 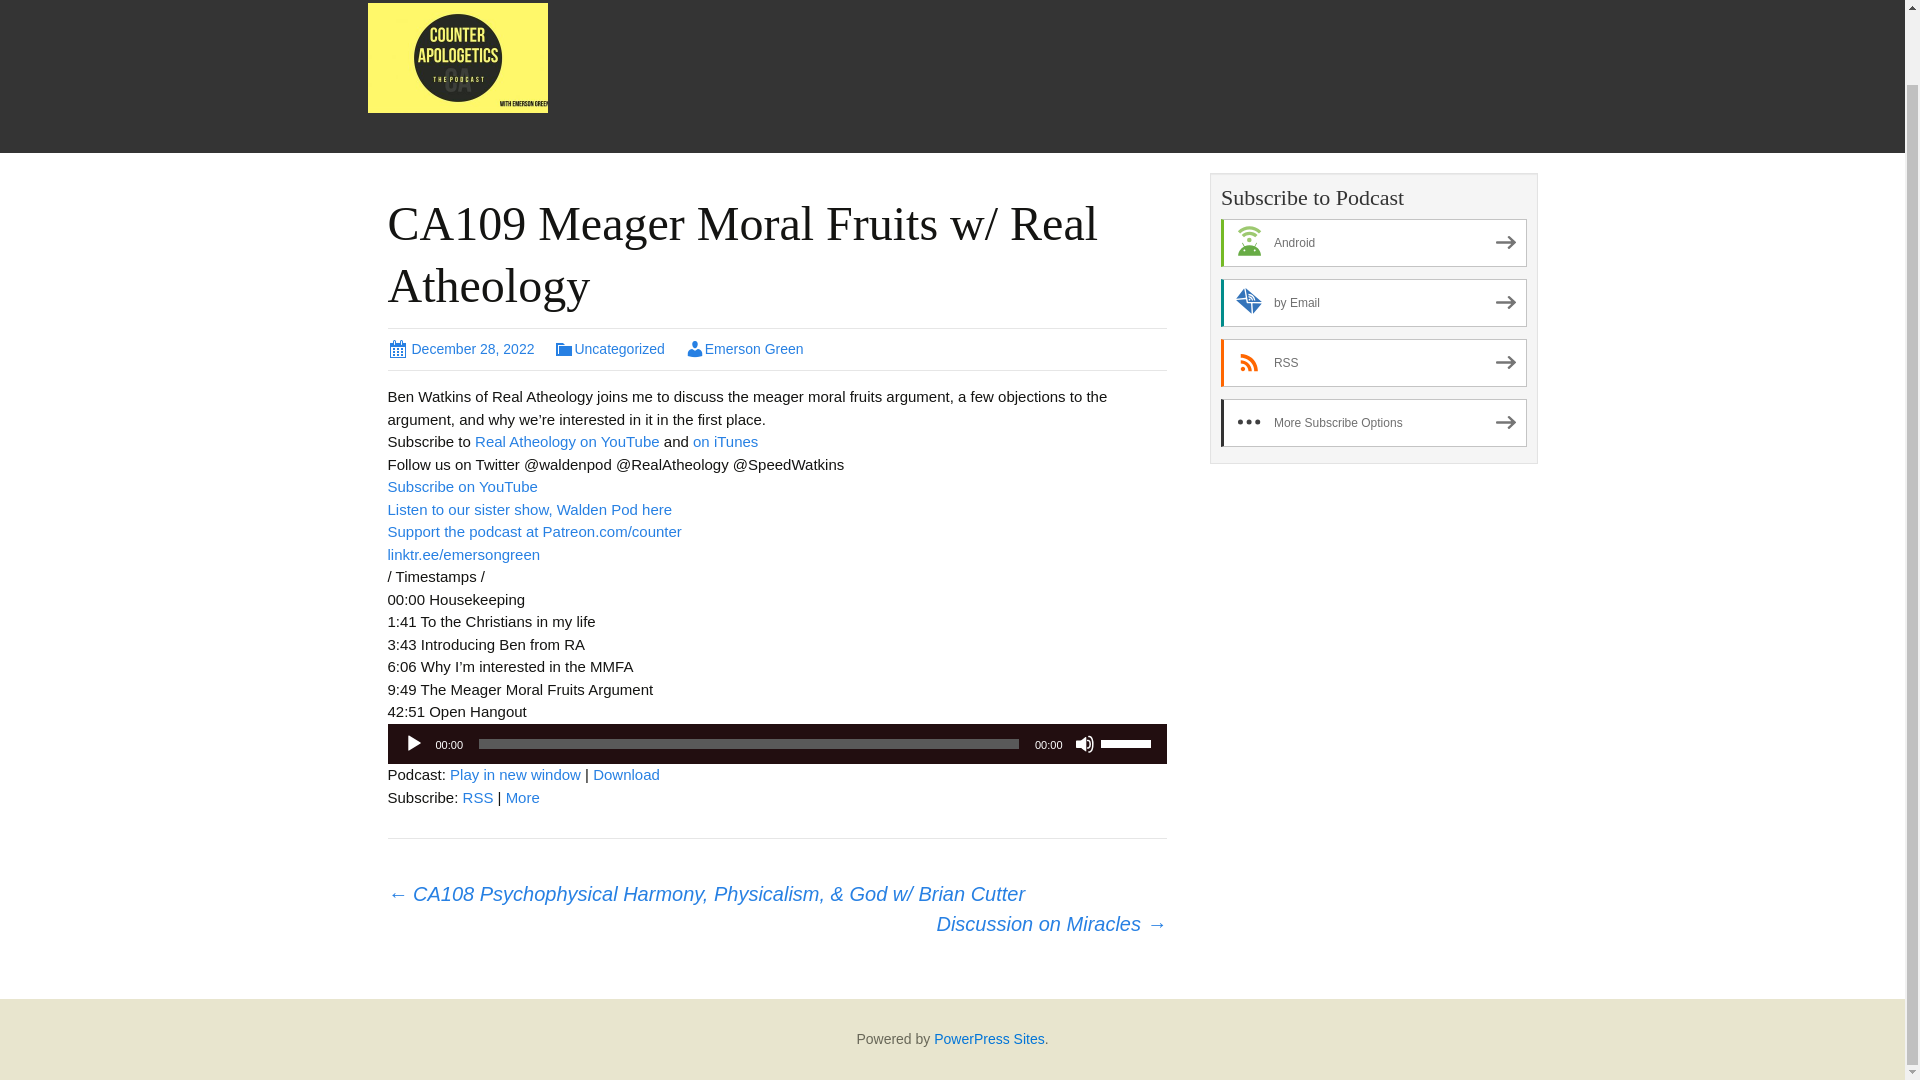 I want to click on Play in new window, so click(x=515, y=774).